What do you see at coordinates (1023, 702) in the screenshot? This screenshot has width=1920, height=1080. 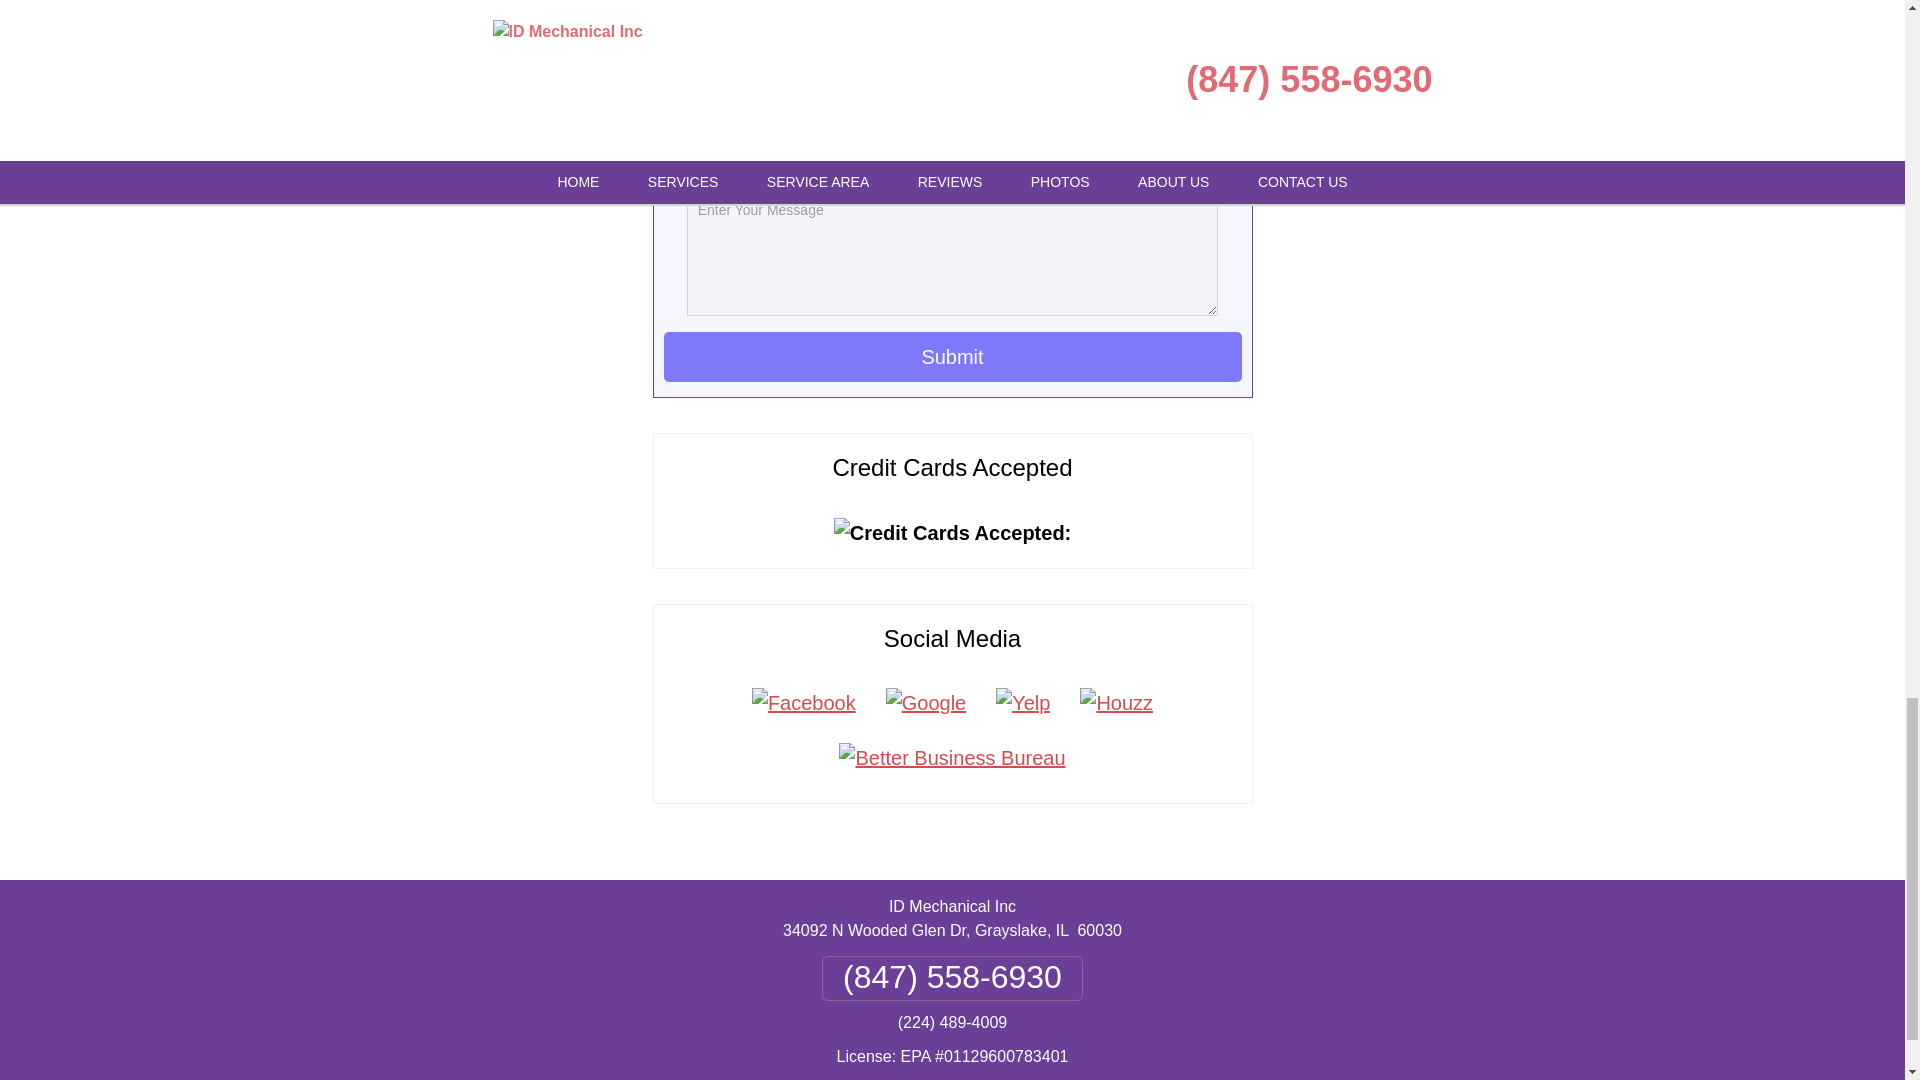 I see `Yelp` at bounding box center [1023, 702].